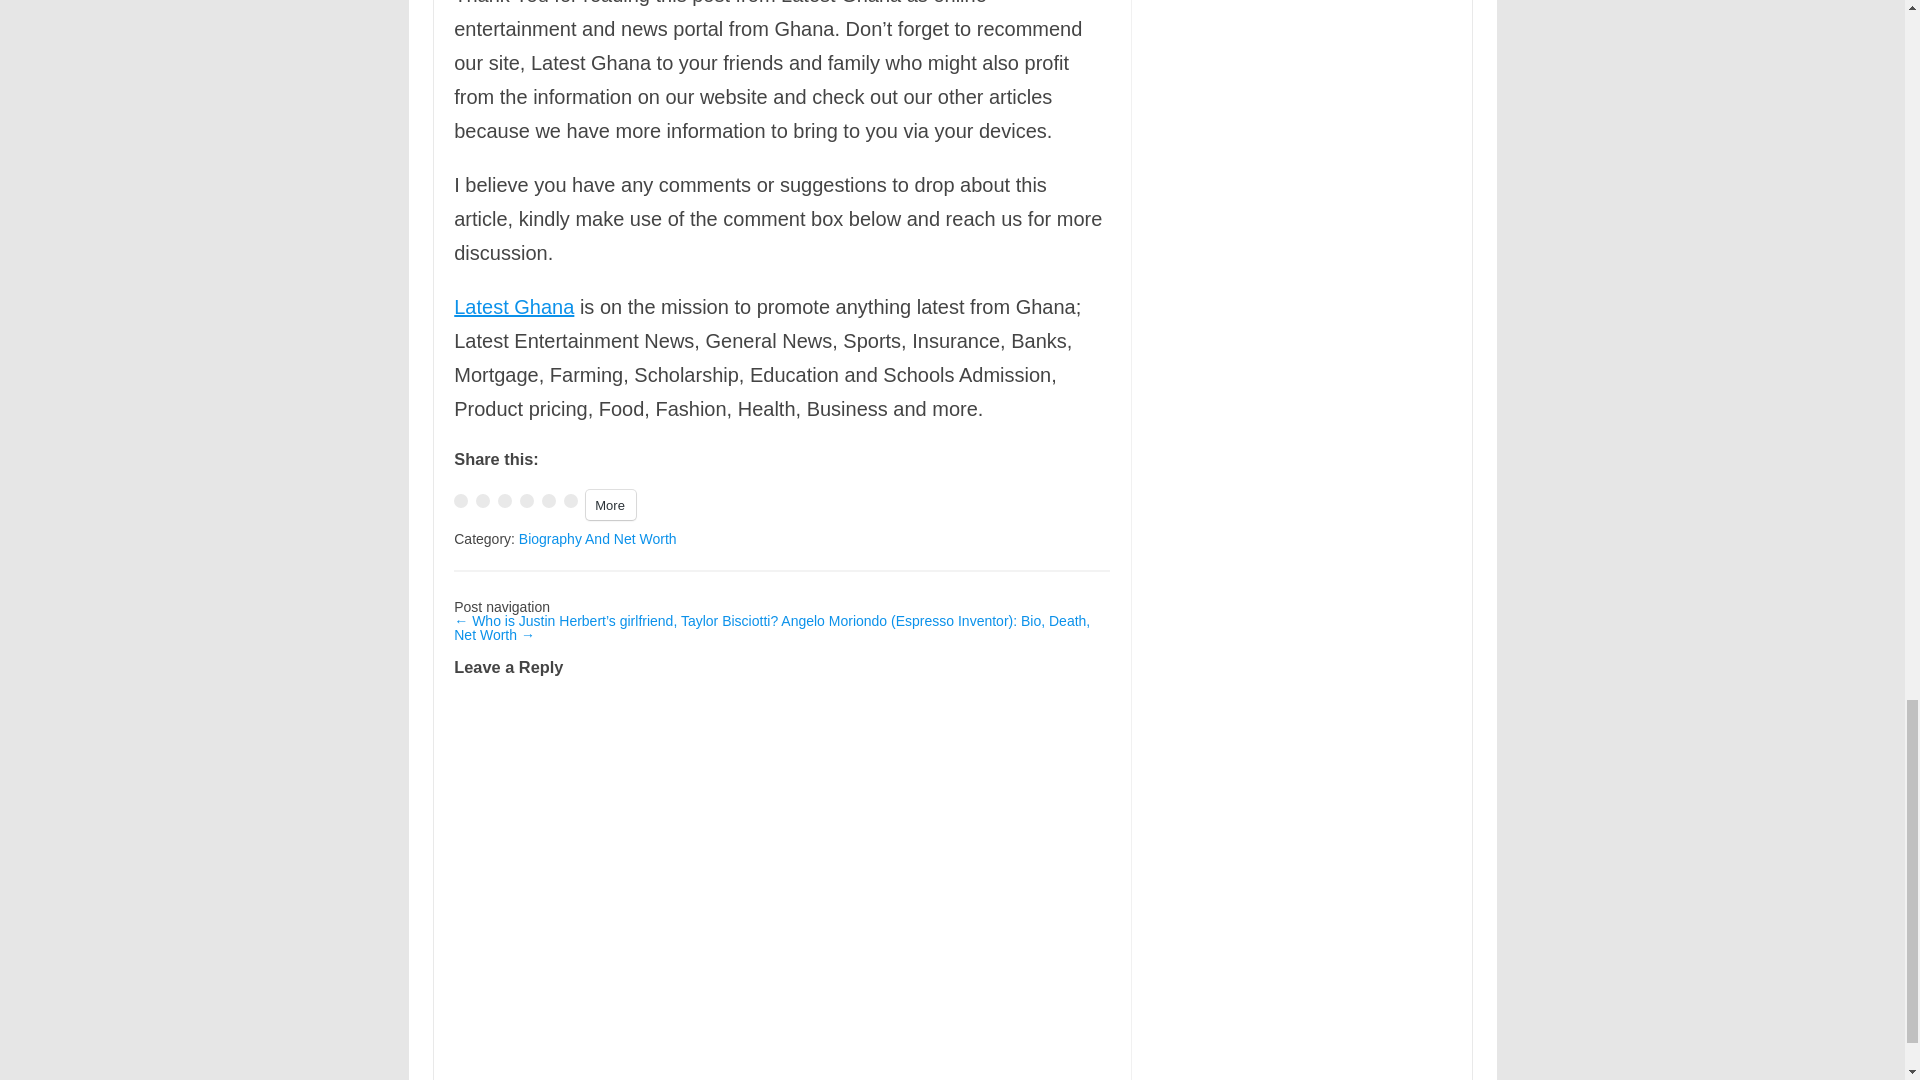 The width and height of the screenshot is (1920, 1080). I want to click on Click to share on Facebook, so click(460, 500).